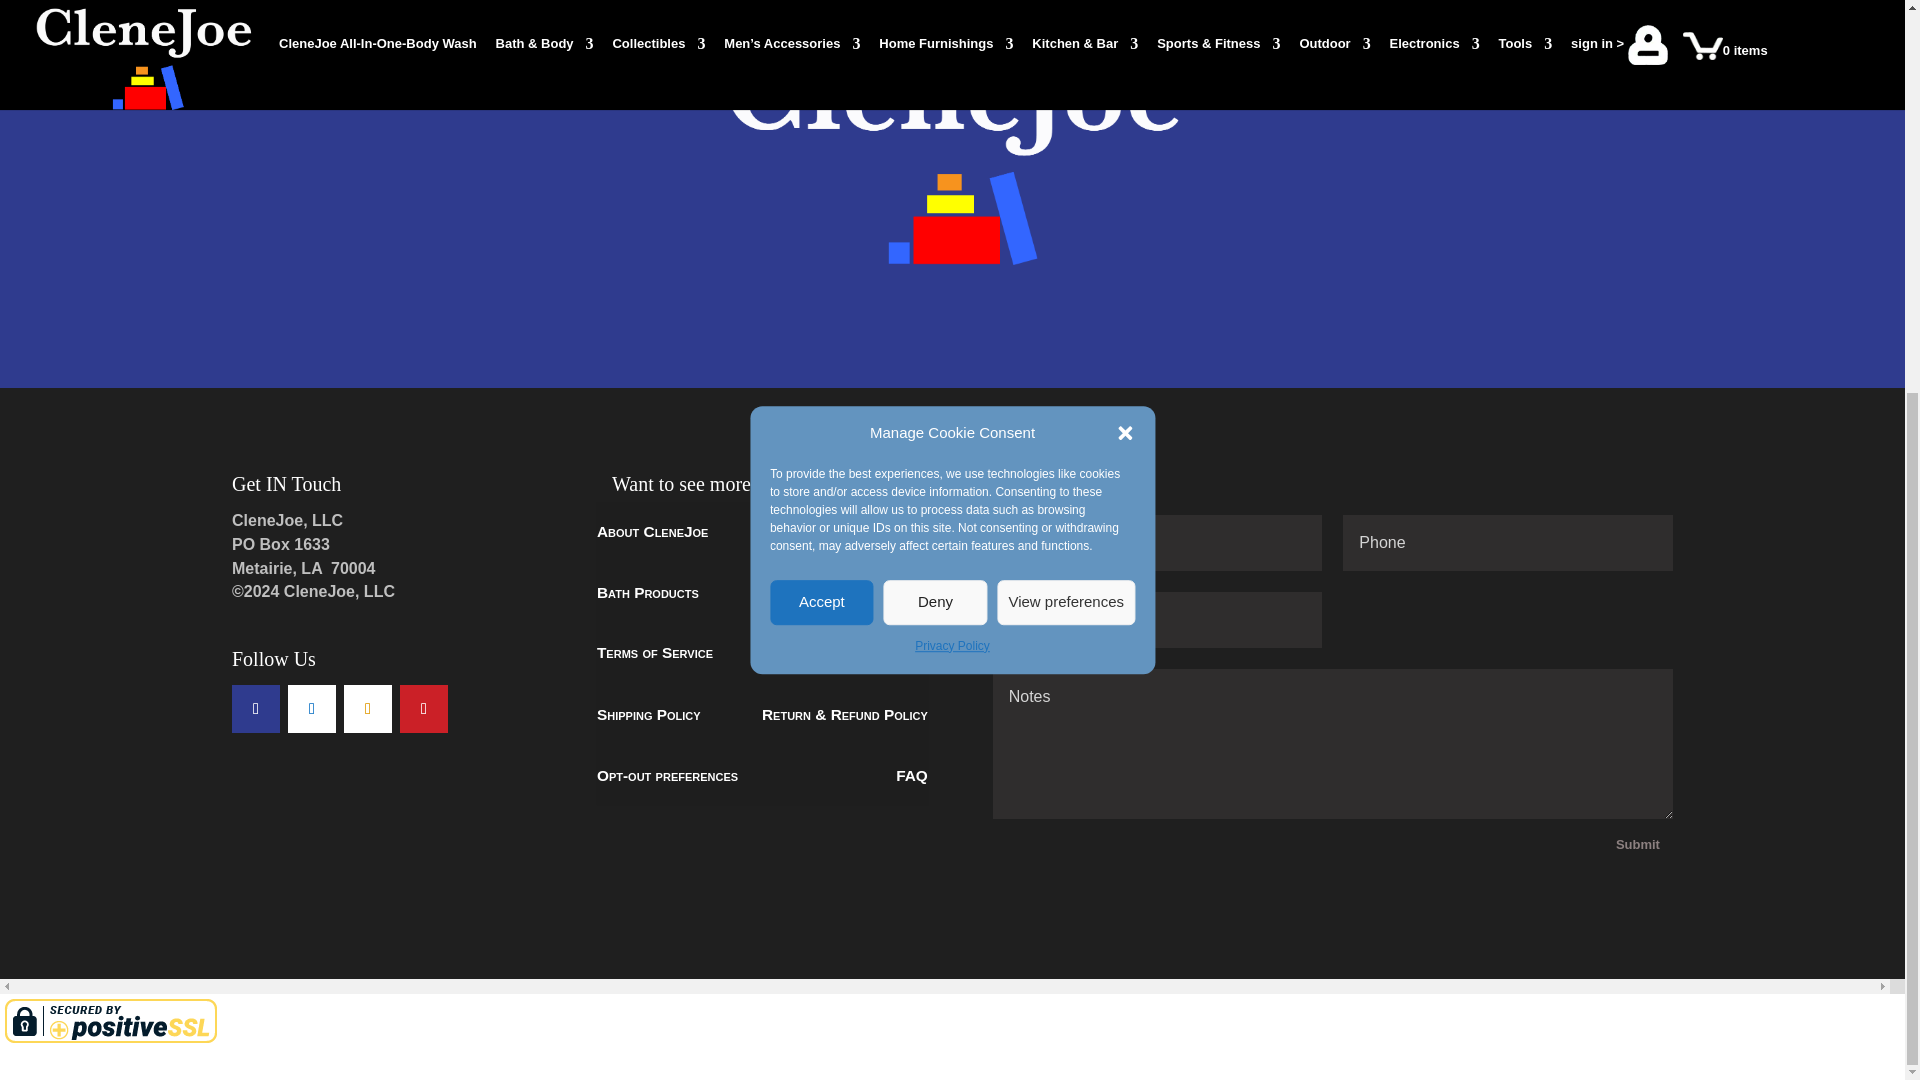 The width and height of the screenshot is (1920, 1080). I want to click on Follow on Instagram, so click(367, 708).